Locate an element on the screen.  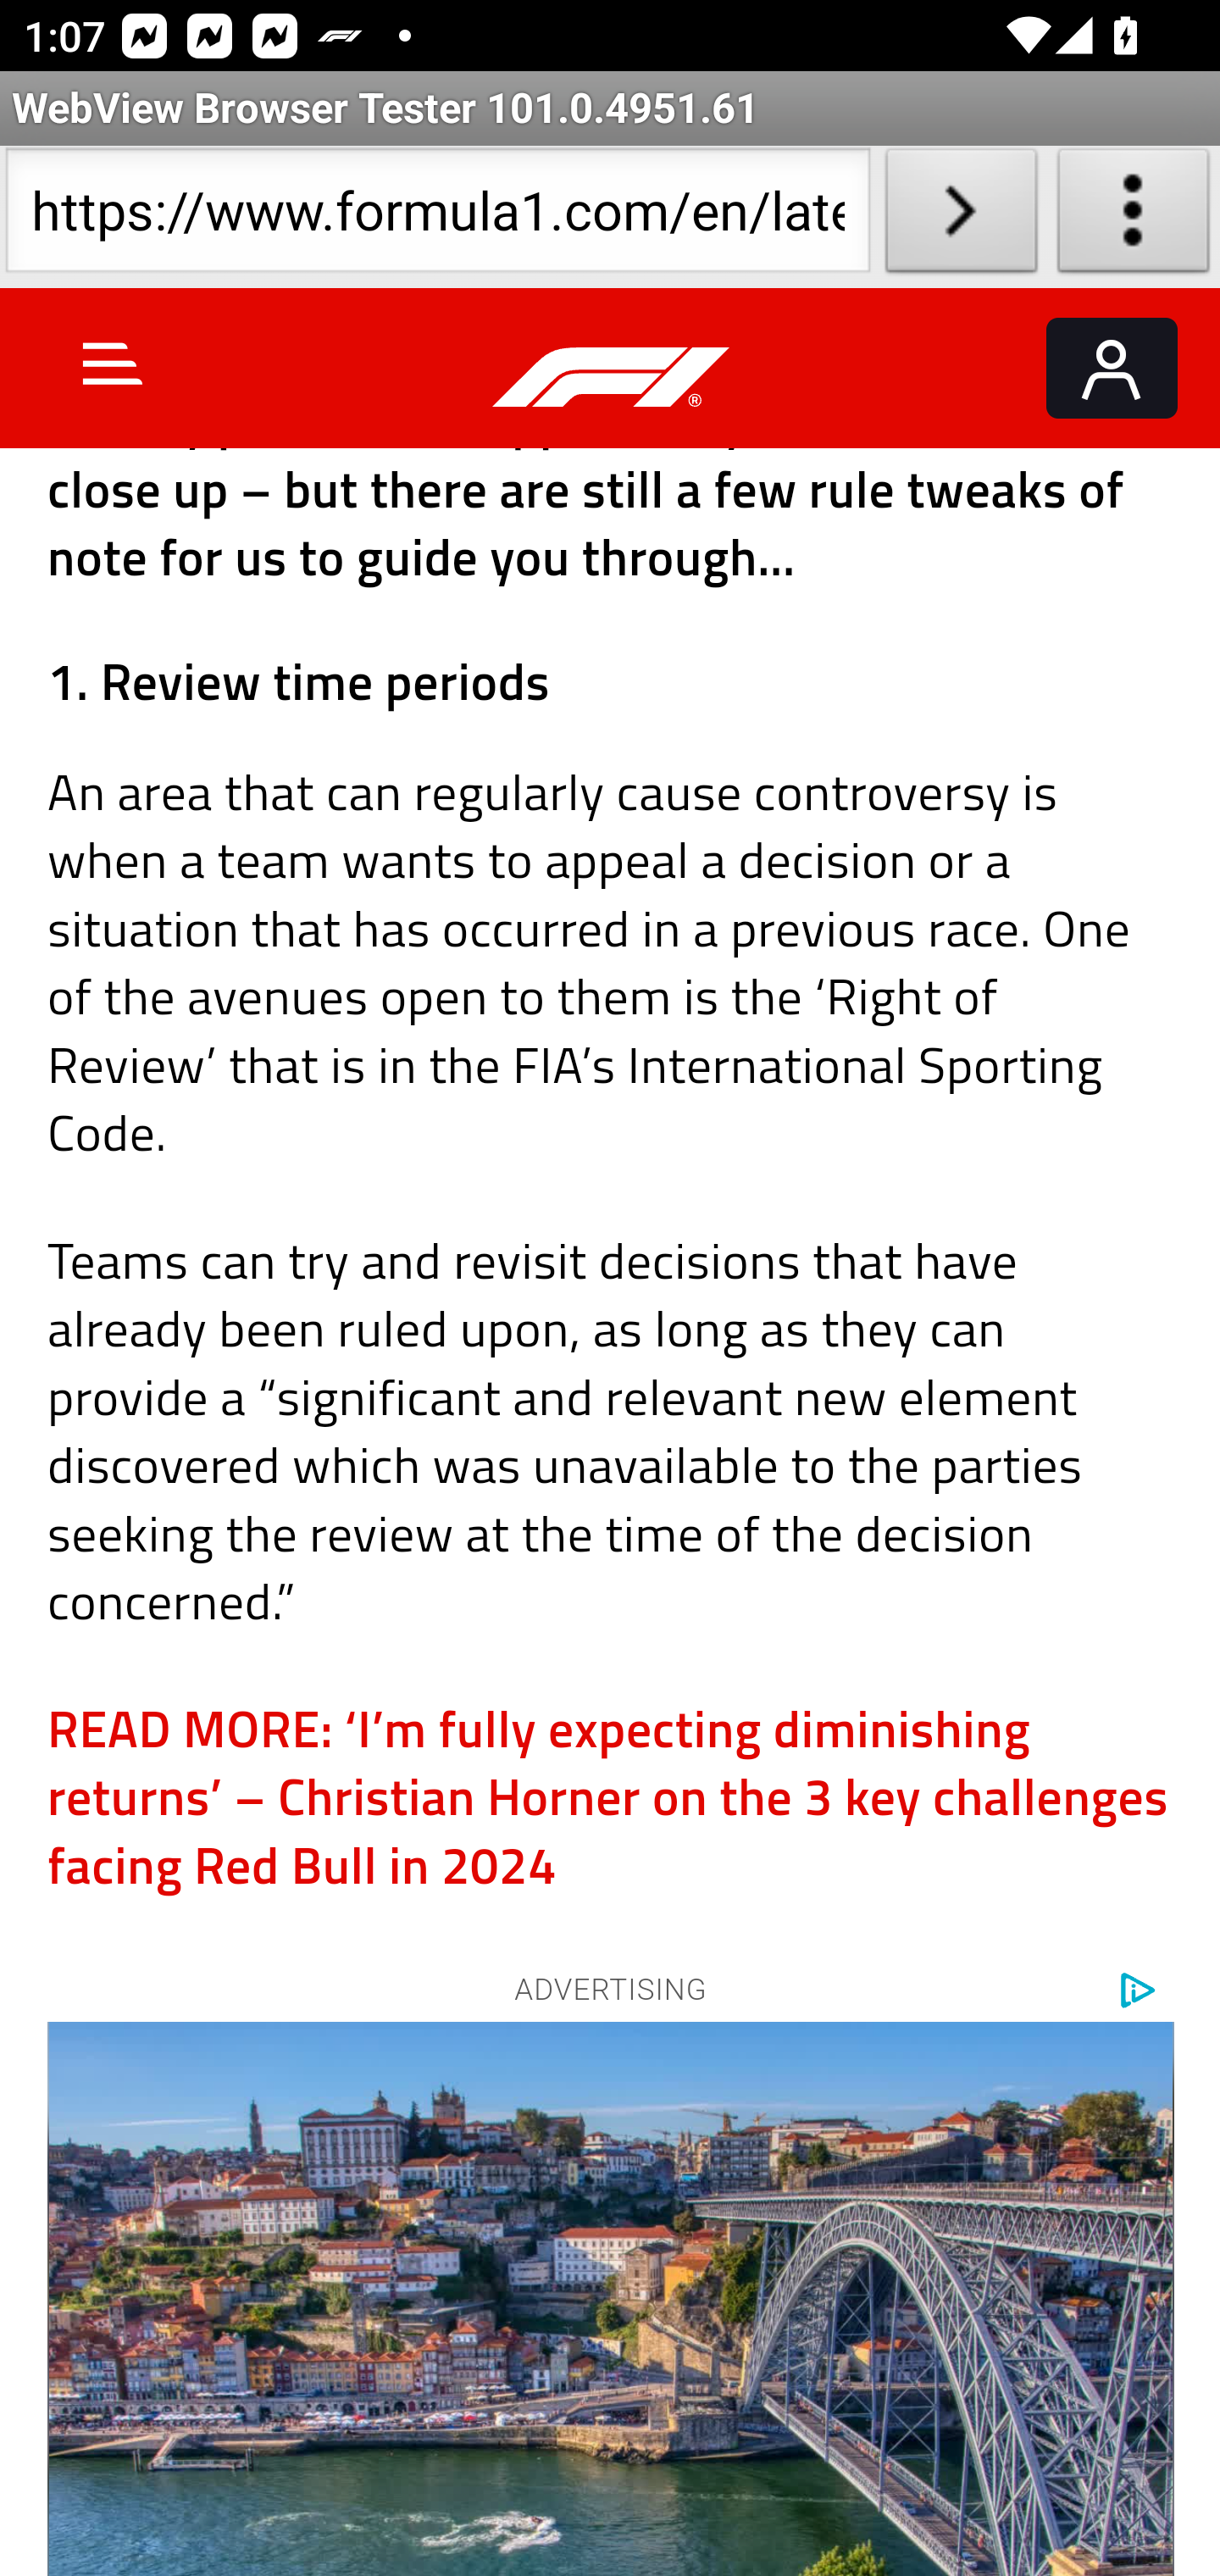
Formula 1 is located at coordinates (612, 378).